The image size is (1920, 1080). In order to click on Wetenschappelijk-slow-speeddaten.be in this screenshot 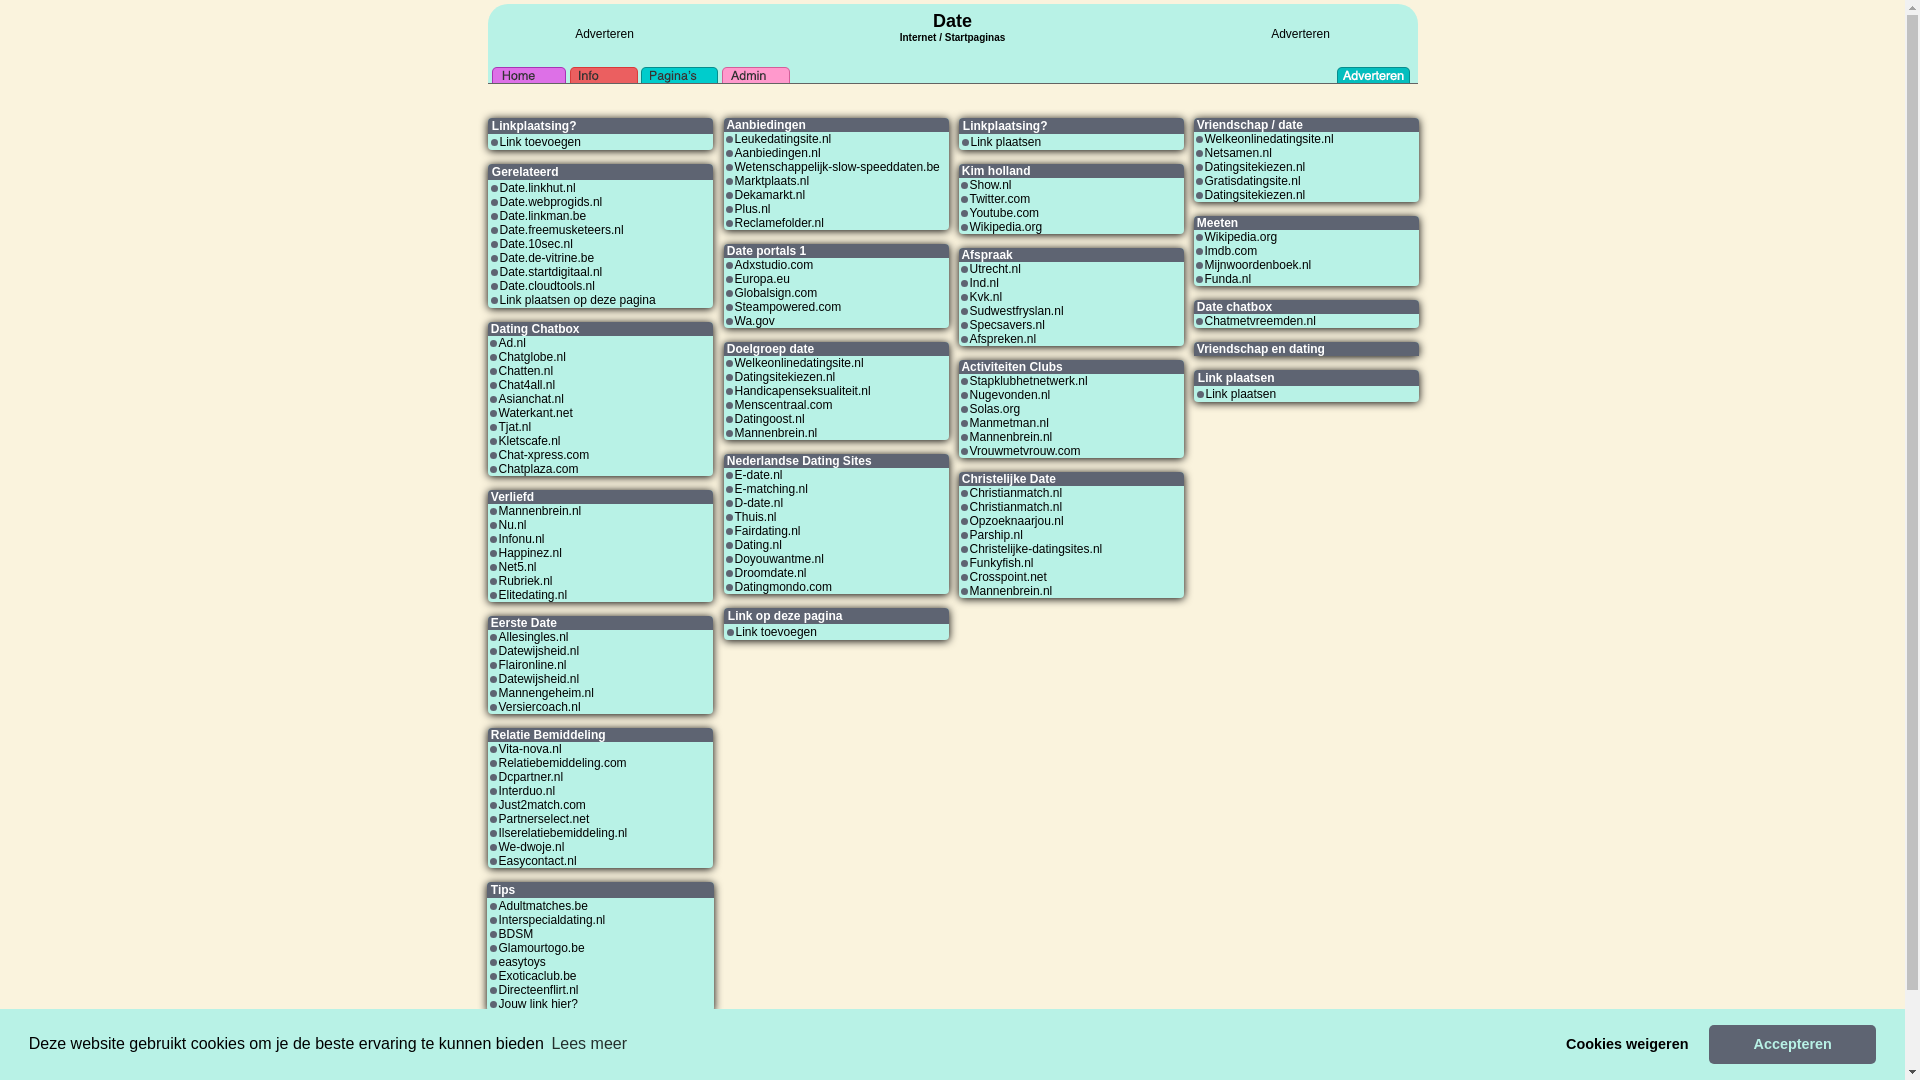, I will do `click(836, 167)`.